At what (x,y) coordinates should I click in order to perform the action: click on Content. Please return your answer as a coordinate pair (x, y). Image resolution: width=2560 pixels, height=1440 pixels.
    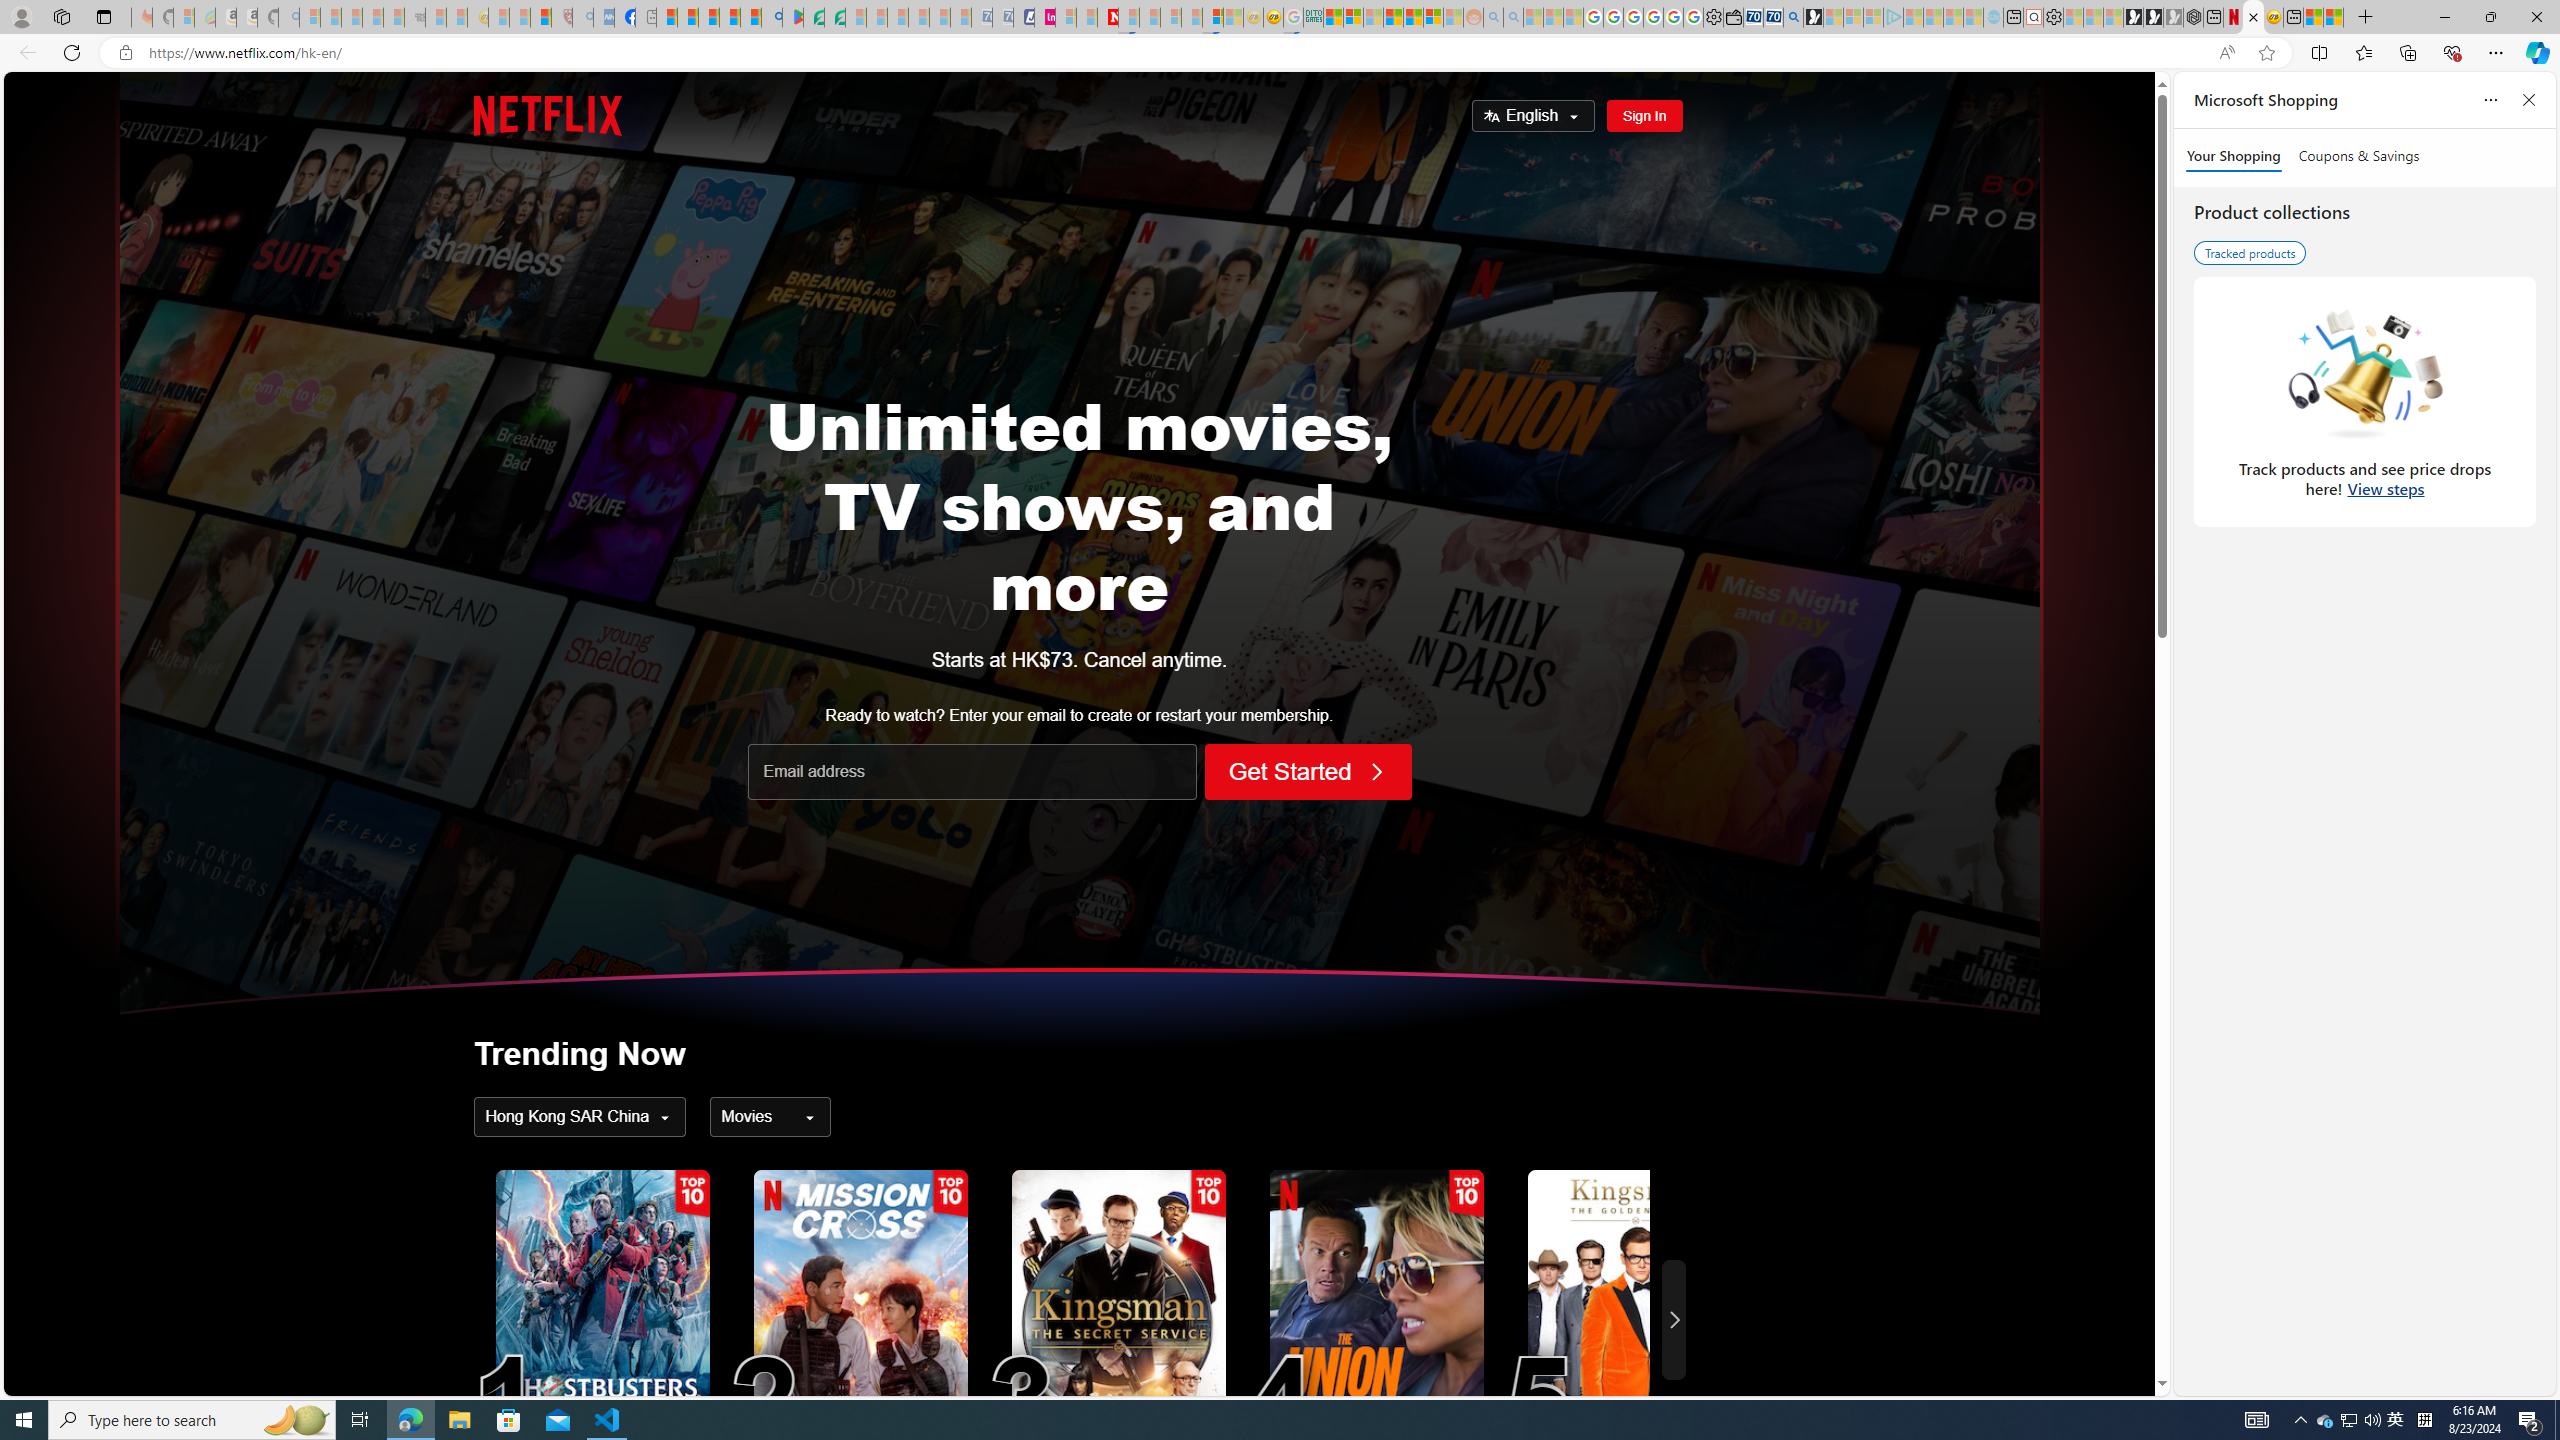
    Looking at the image, I should click on (770, 1117).